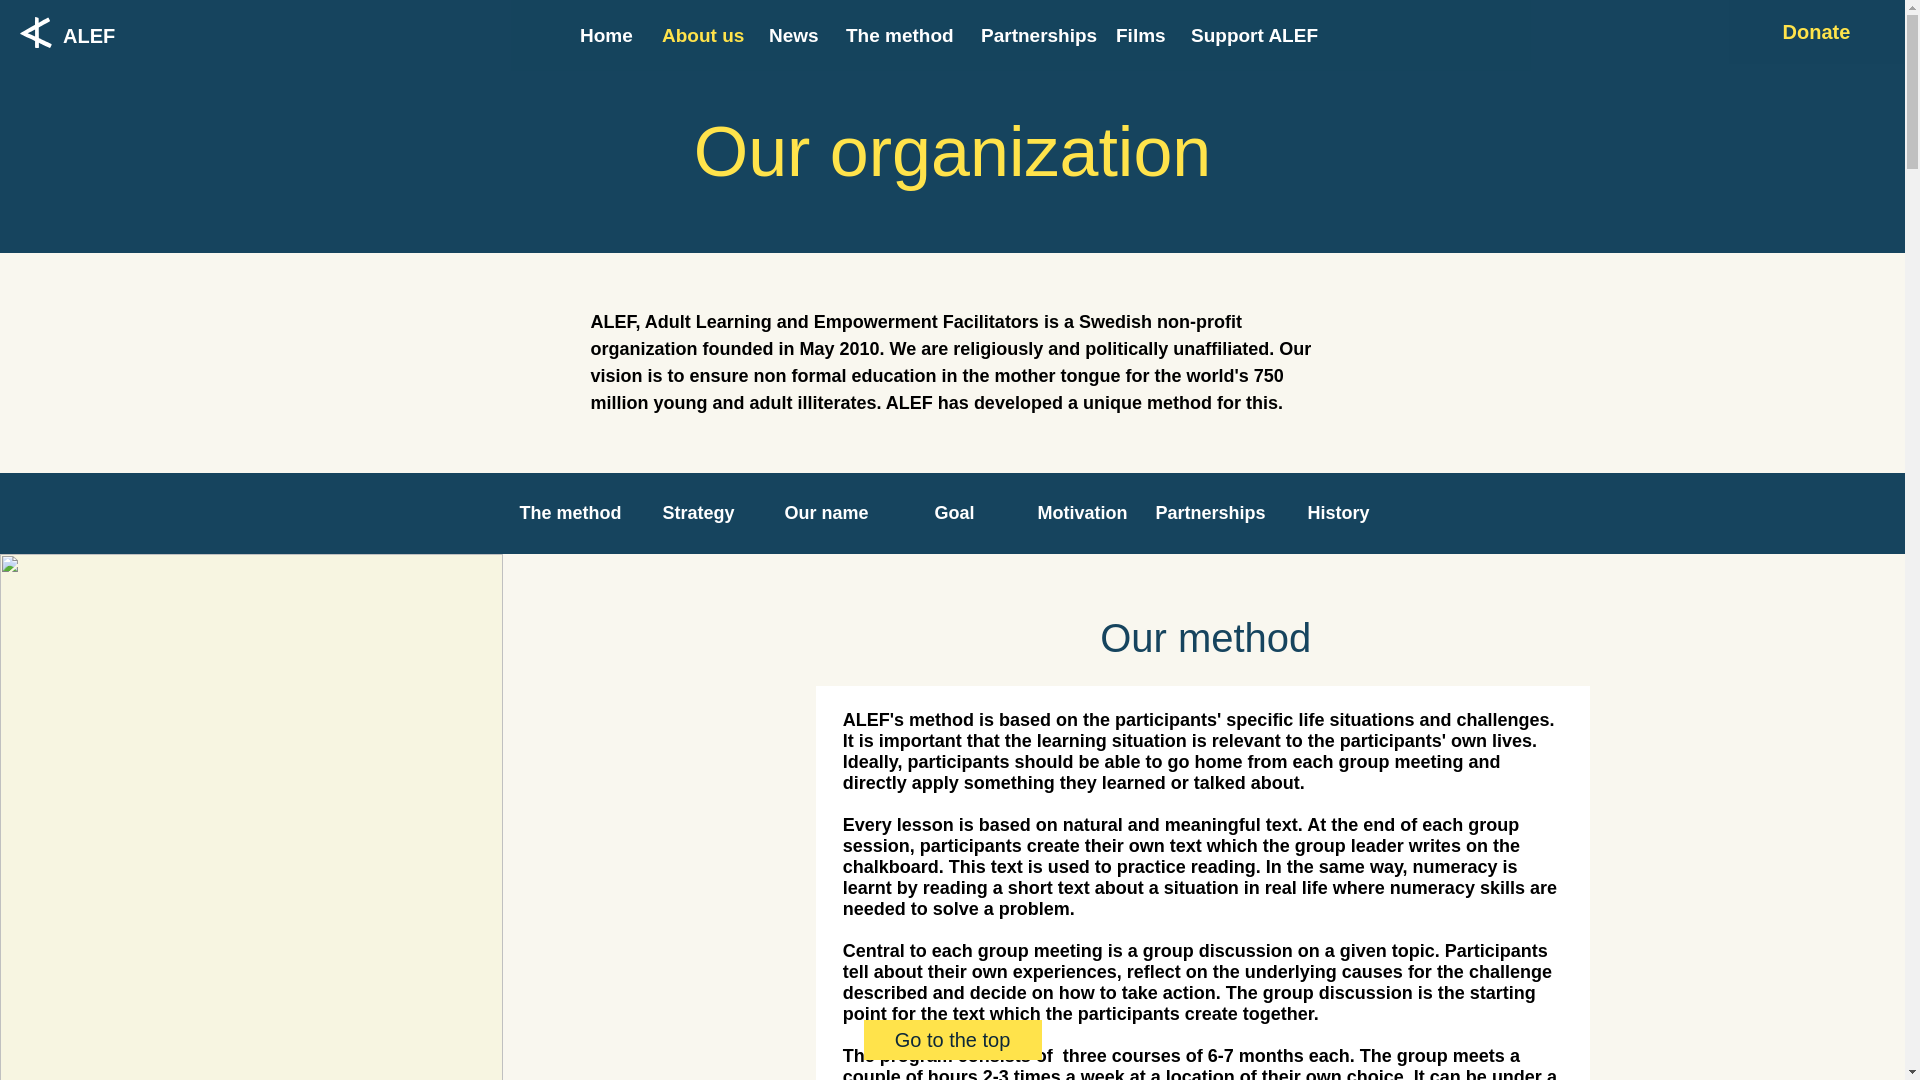 The width and height of the screenshot is (1920, 1080). I want to click on ALEF, so click(89, 34).